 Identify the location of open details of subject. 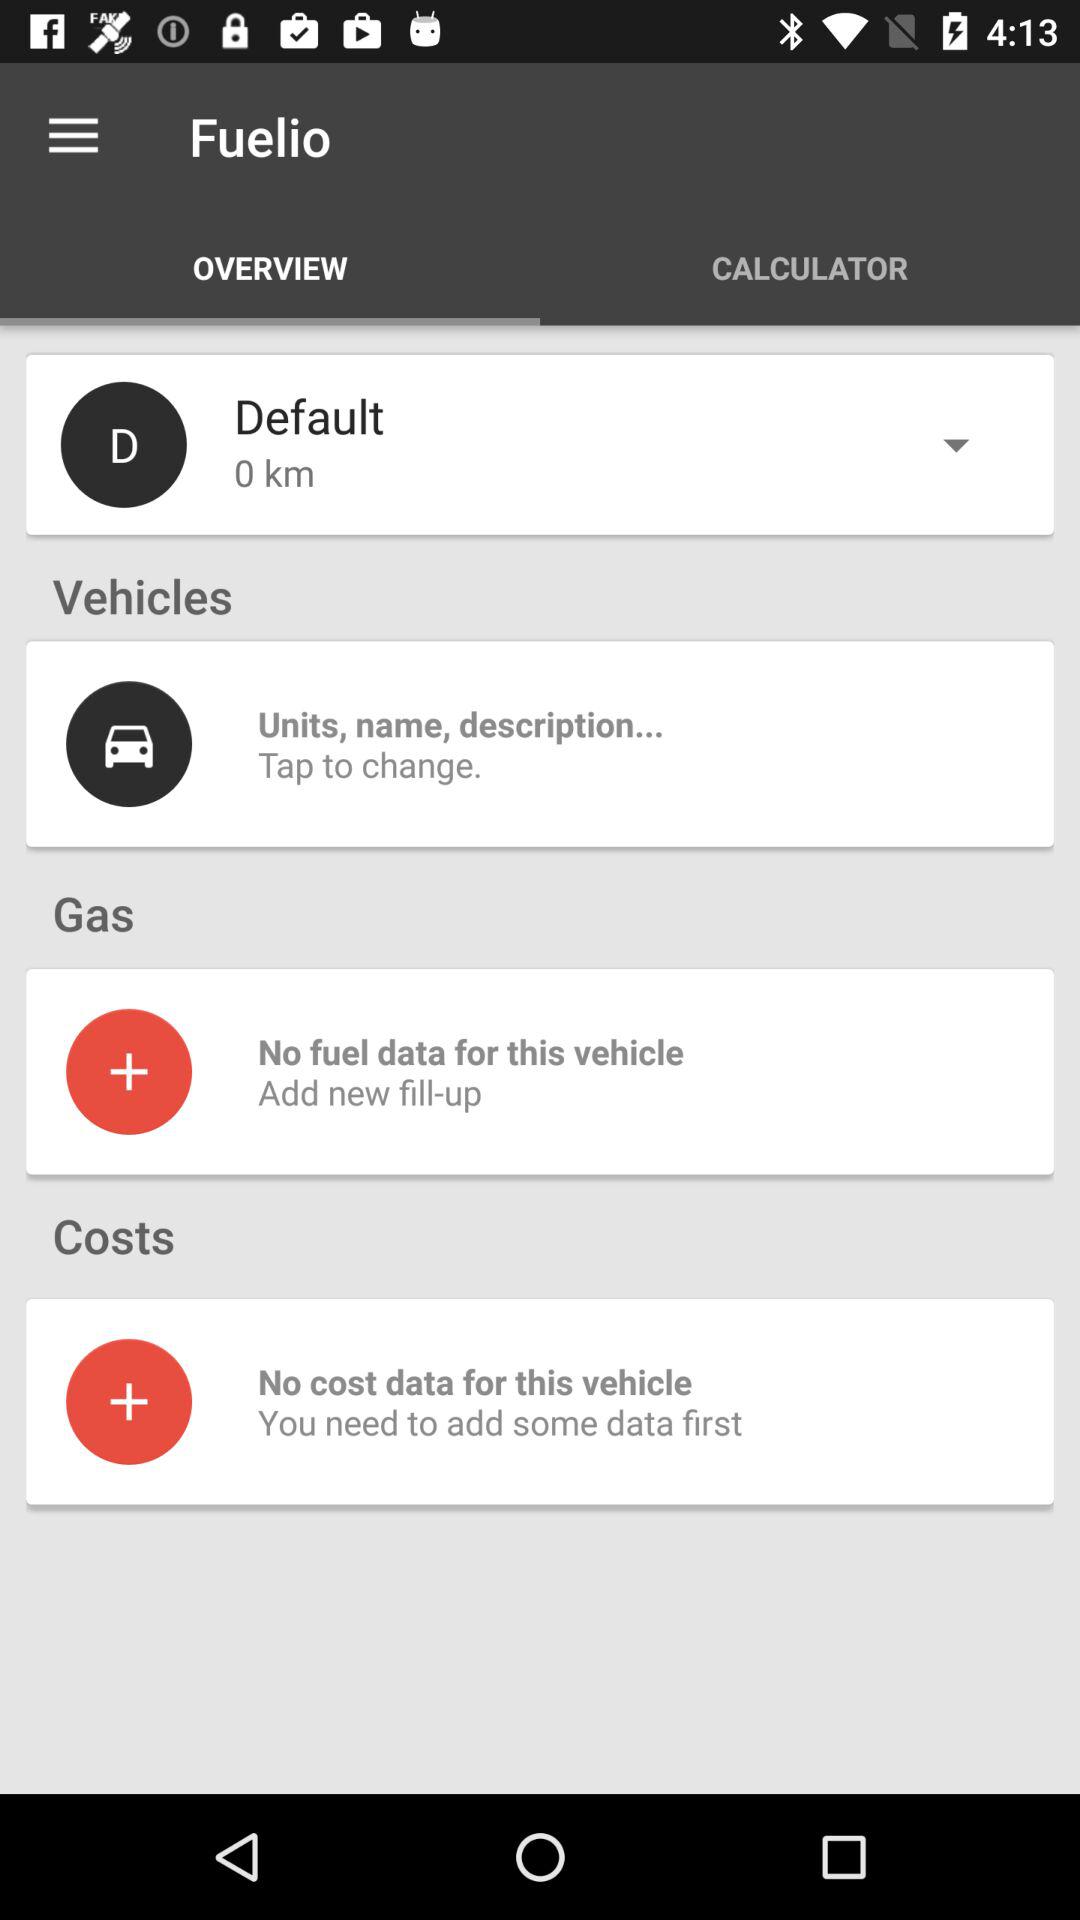
(129, 744).